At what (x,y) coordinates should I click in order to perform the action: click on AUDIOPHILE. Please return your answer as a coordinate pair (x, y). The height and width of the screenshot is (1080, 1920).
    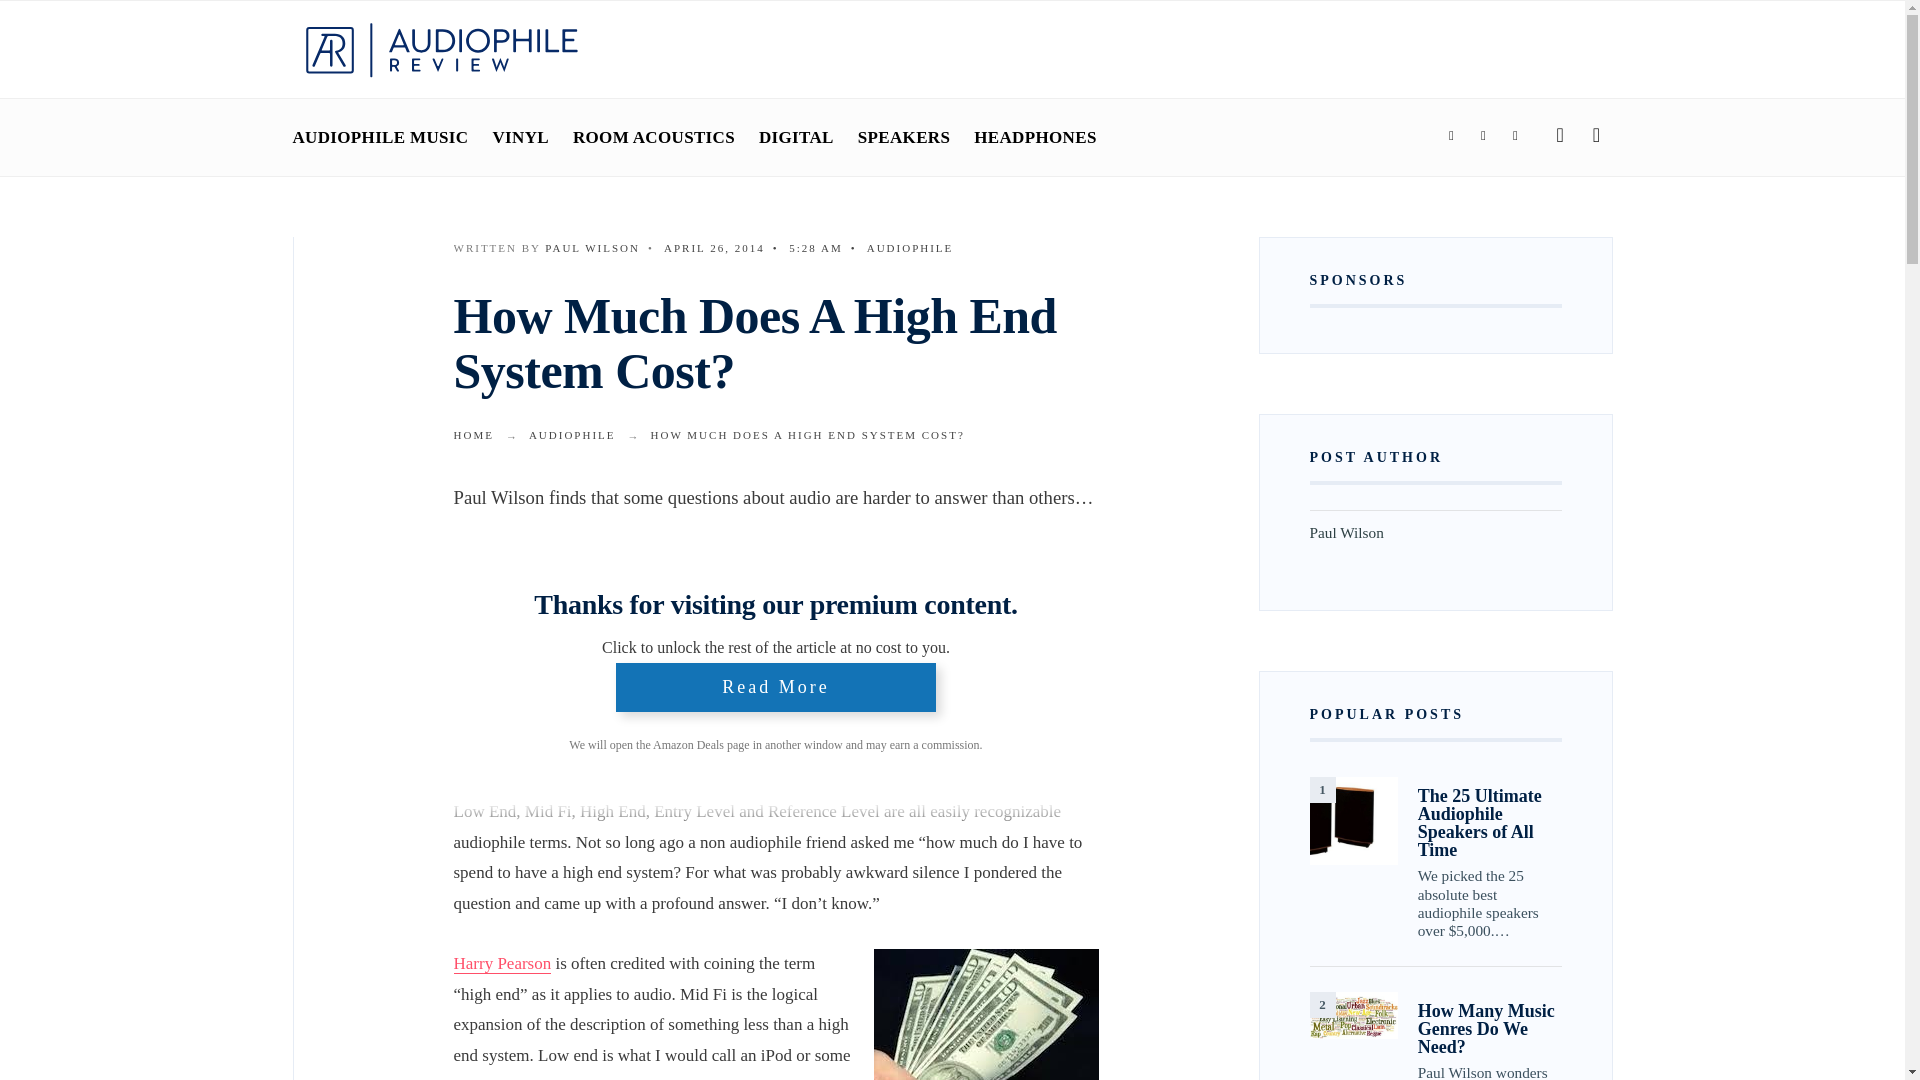
    Looking at the image, I should click on (572, 434).